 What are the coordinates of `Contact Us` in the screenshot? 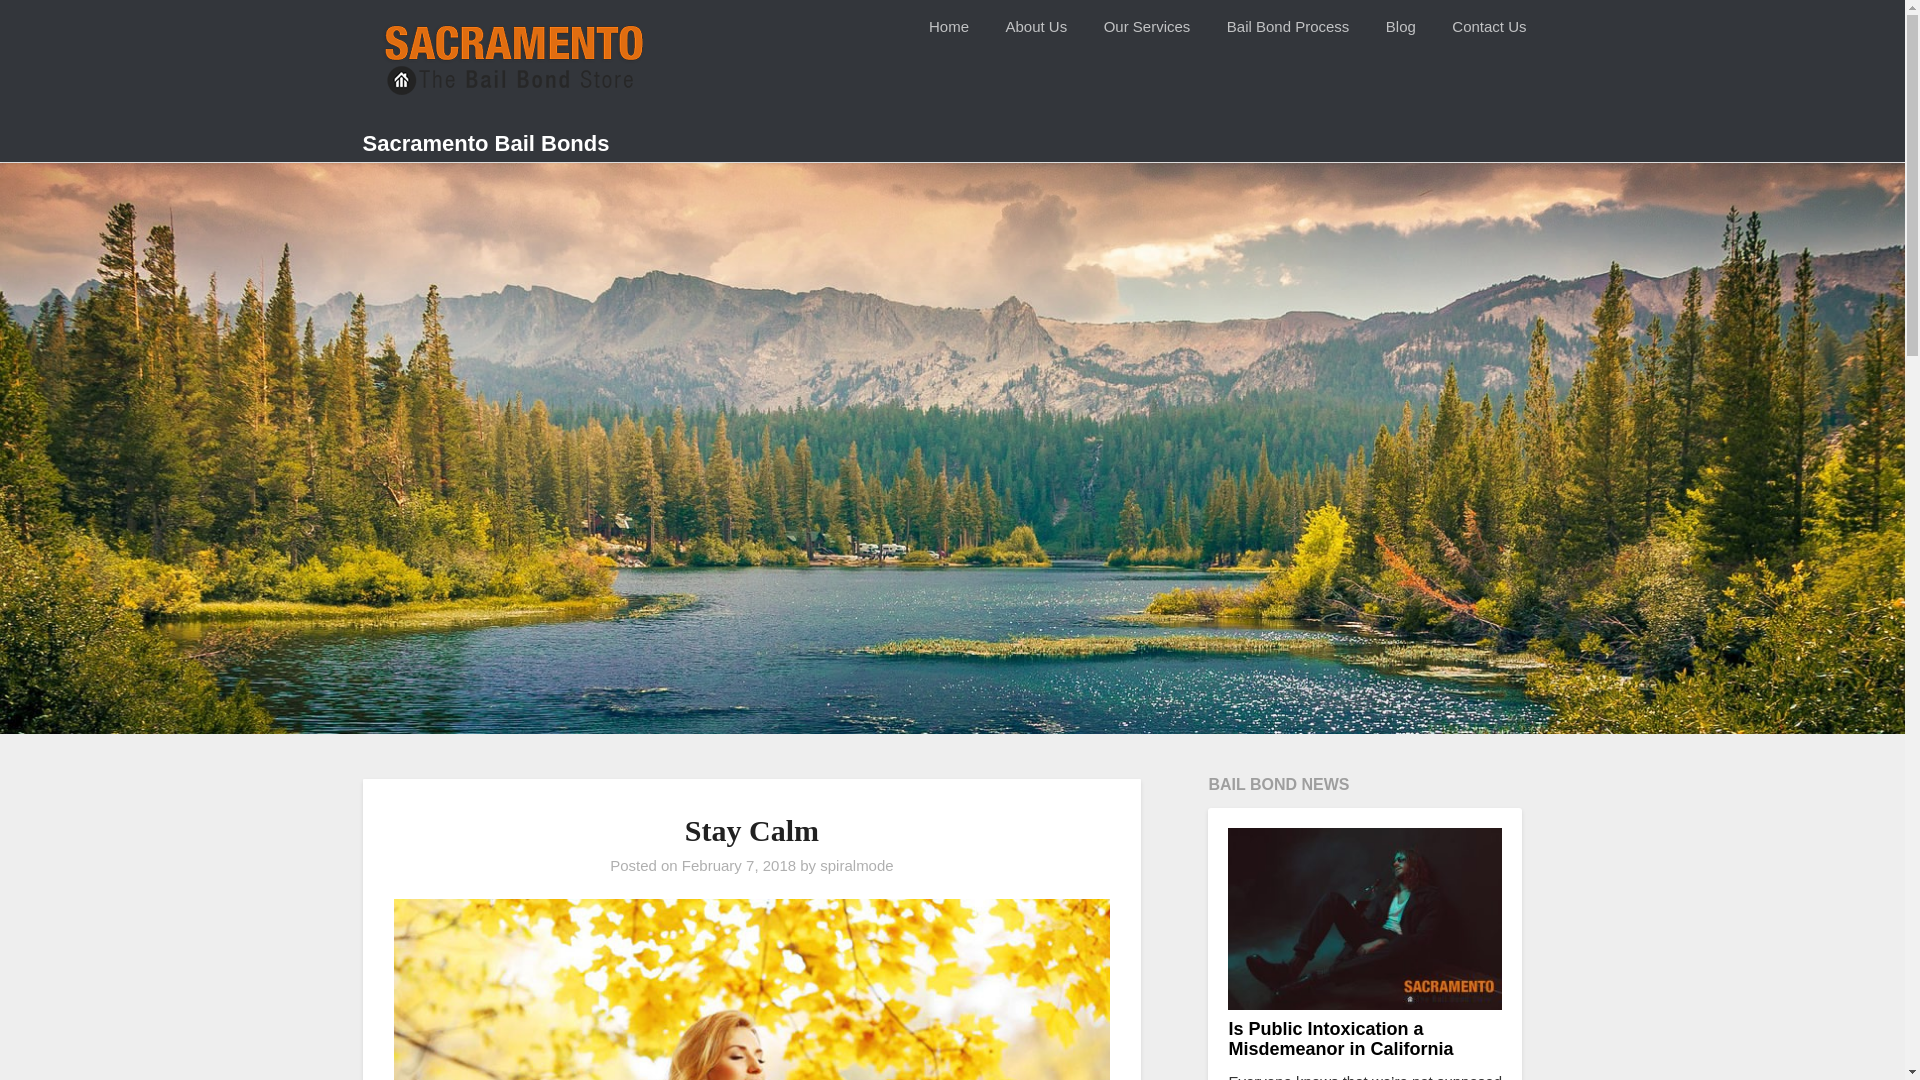 It's located at (1488, 27).